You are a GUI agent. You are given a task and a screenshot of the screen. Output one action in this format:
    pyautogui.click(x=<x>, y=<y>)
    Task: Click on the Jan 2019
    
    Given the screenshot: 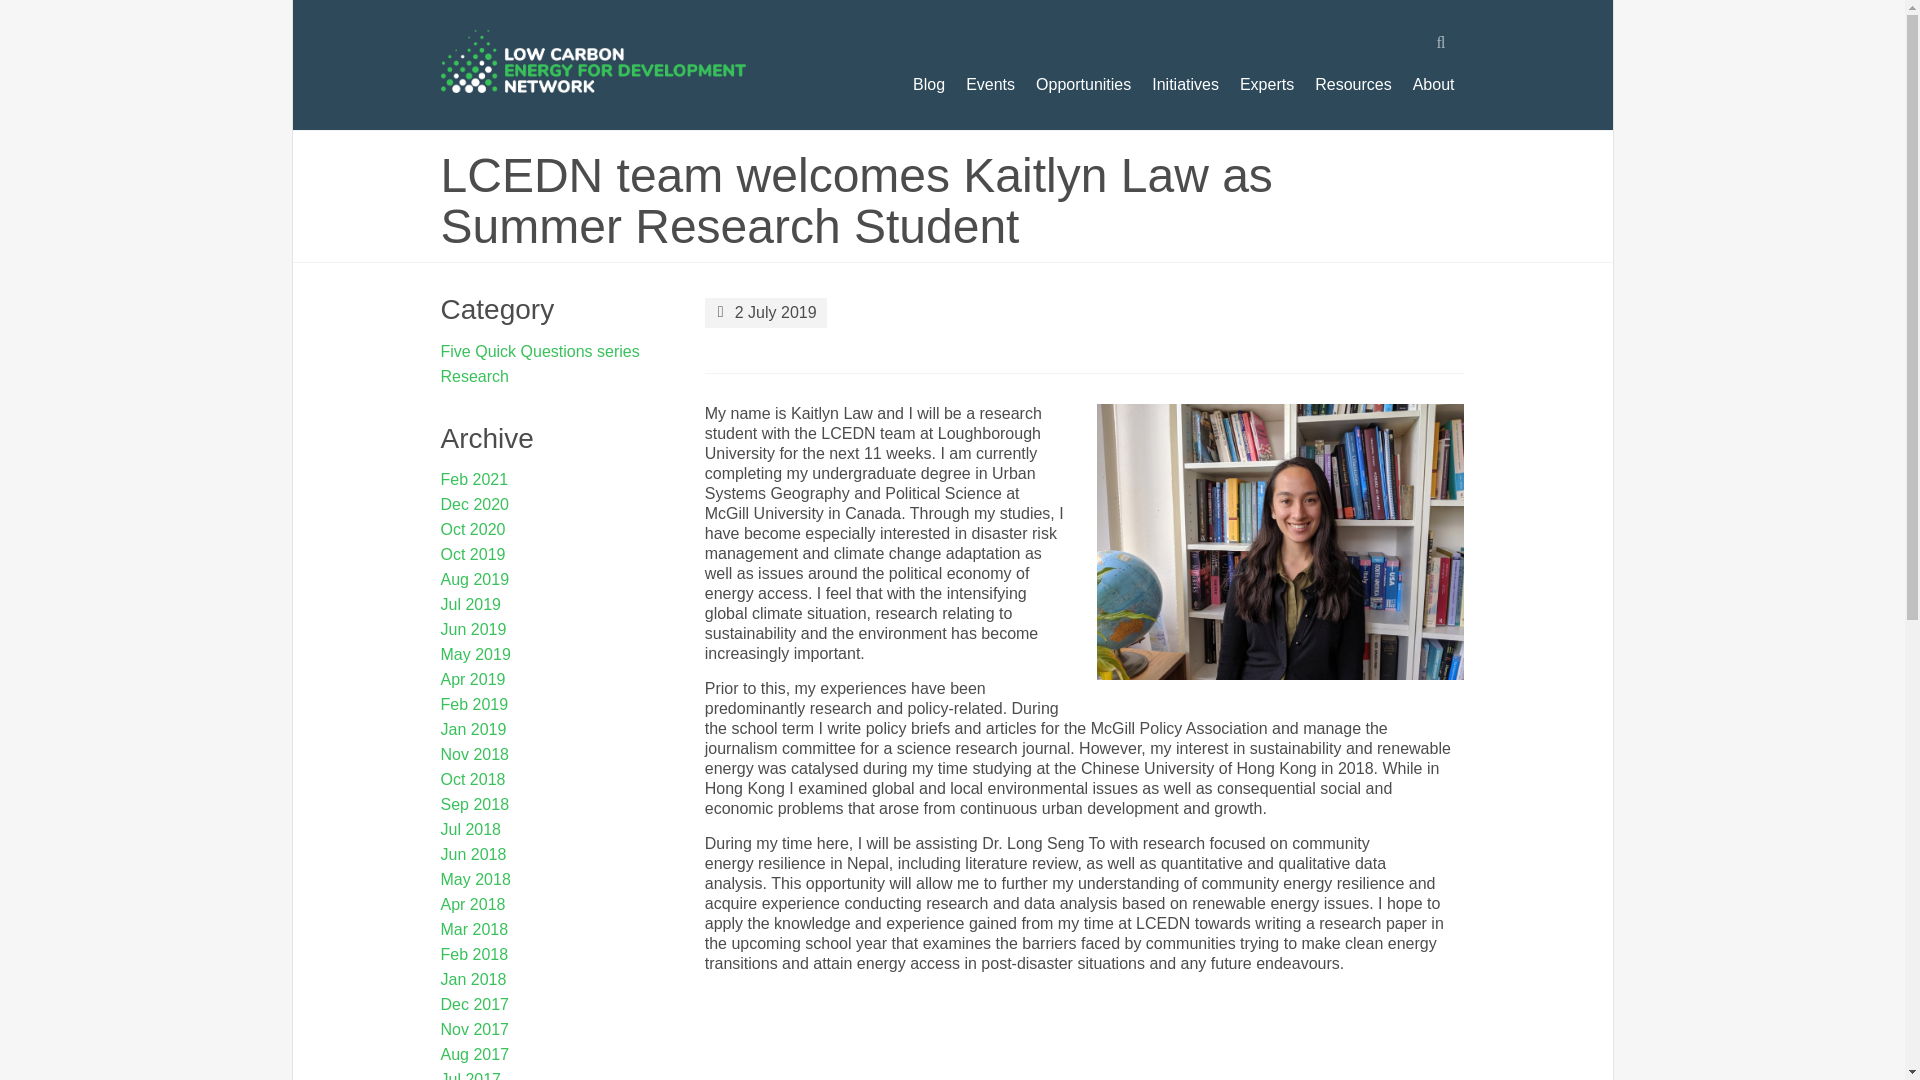 What is the action you would take?
    pyautogui.click(x=474, y=729)
    